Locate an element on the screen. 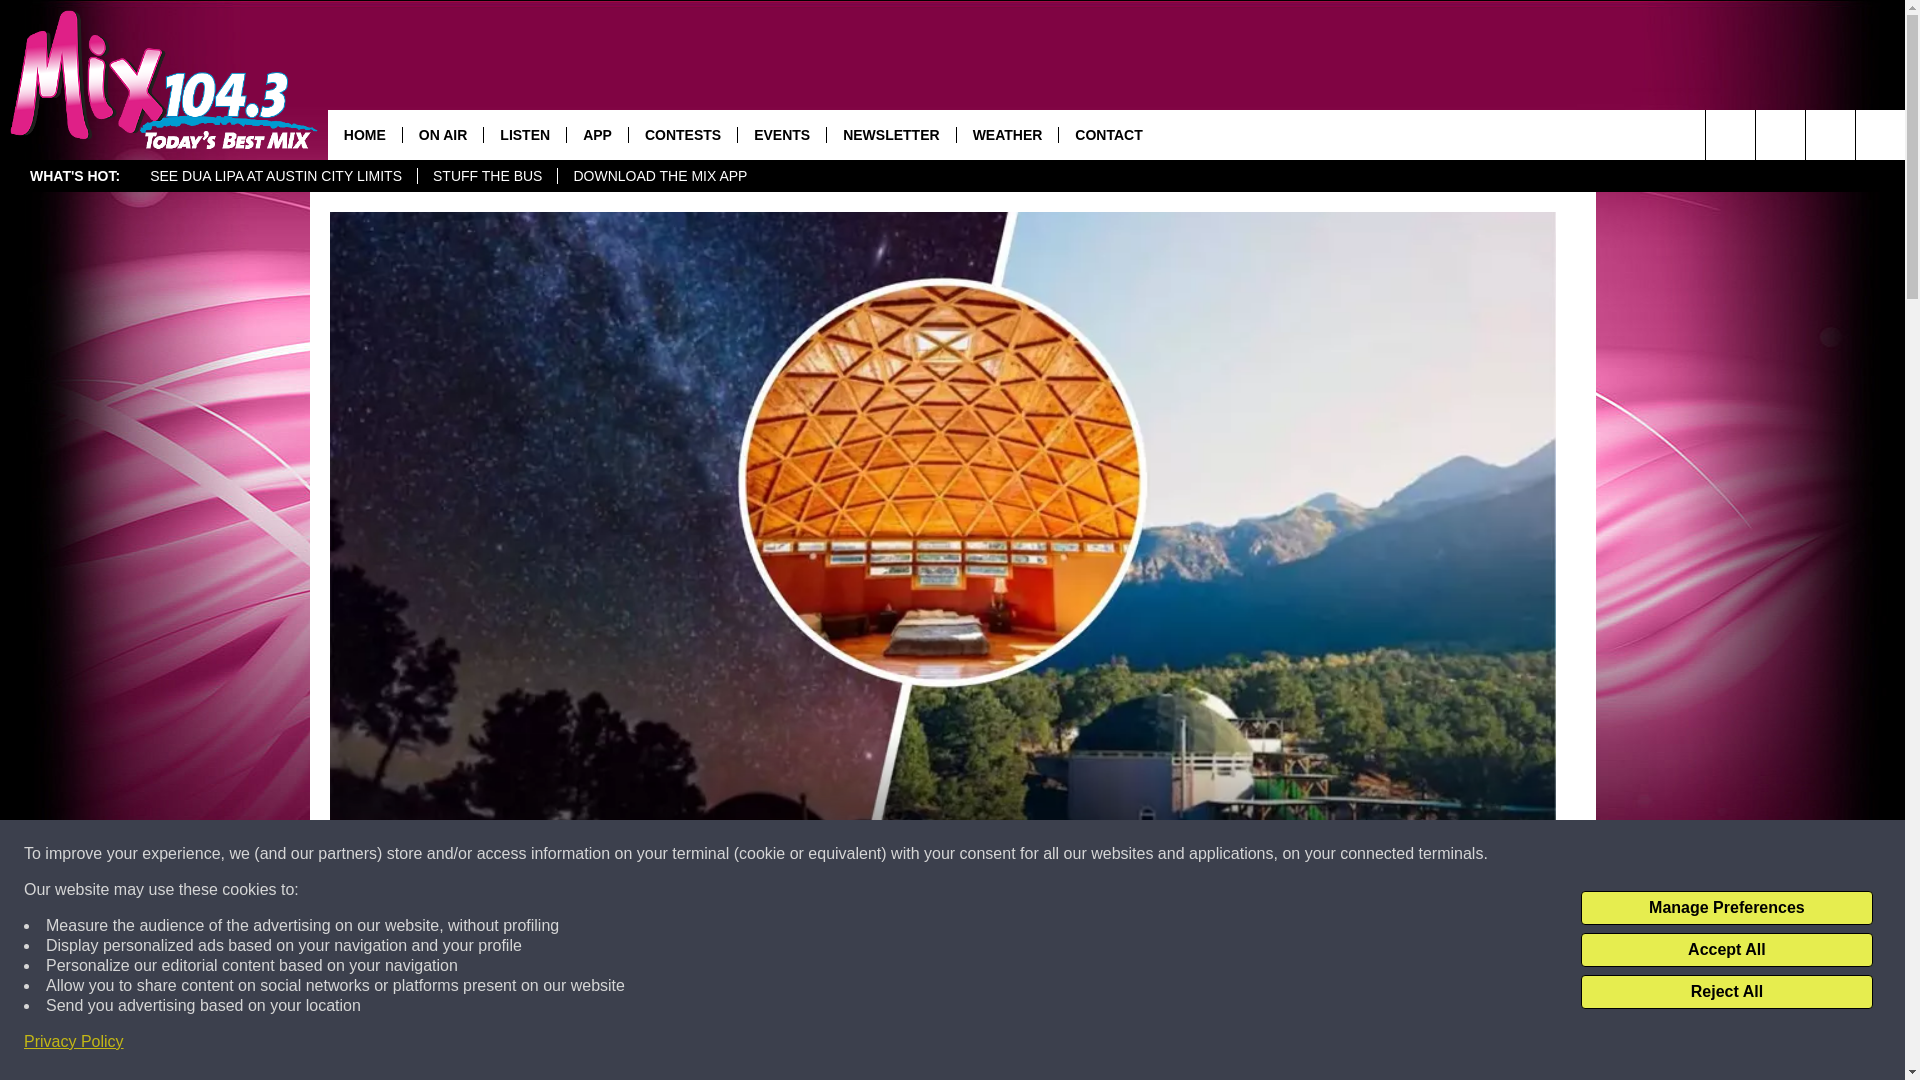 This screenshot has height=1080, width=1920. Share on Facebook is located at coordinates (683, 1044).